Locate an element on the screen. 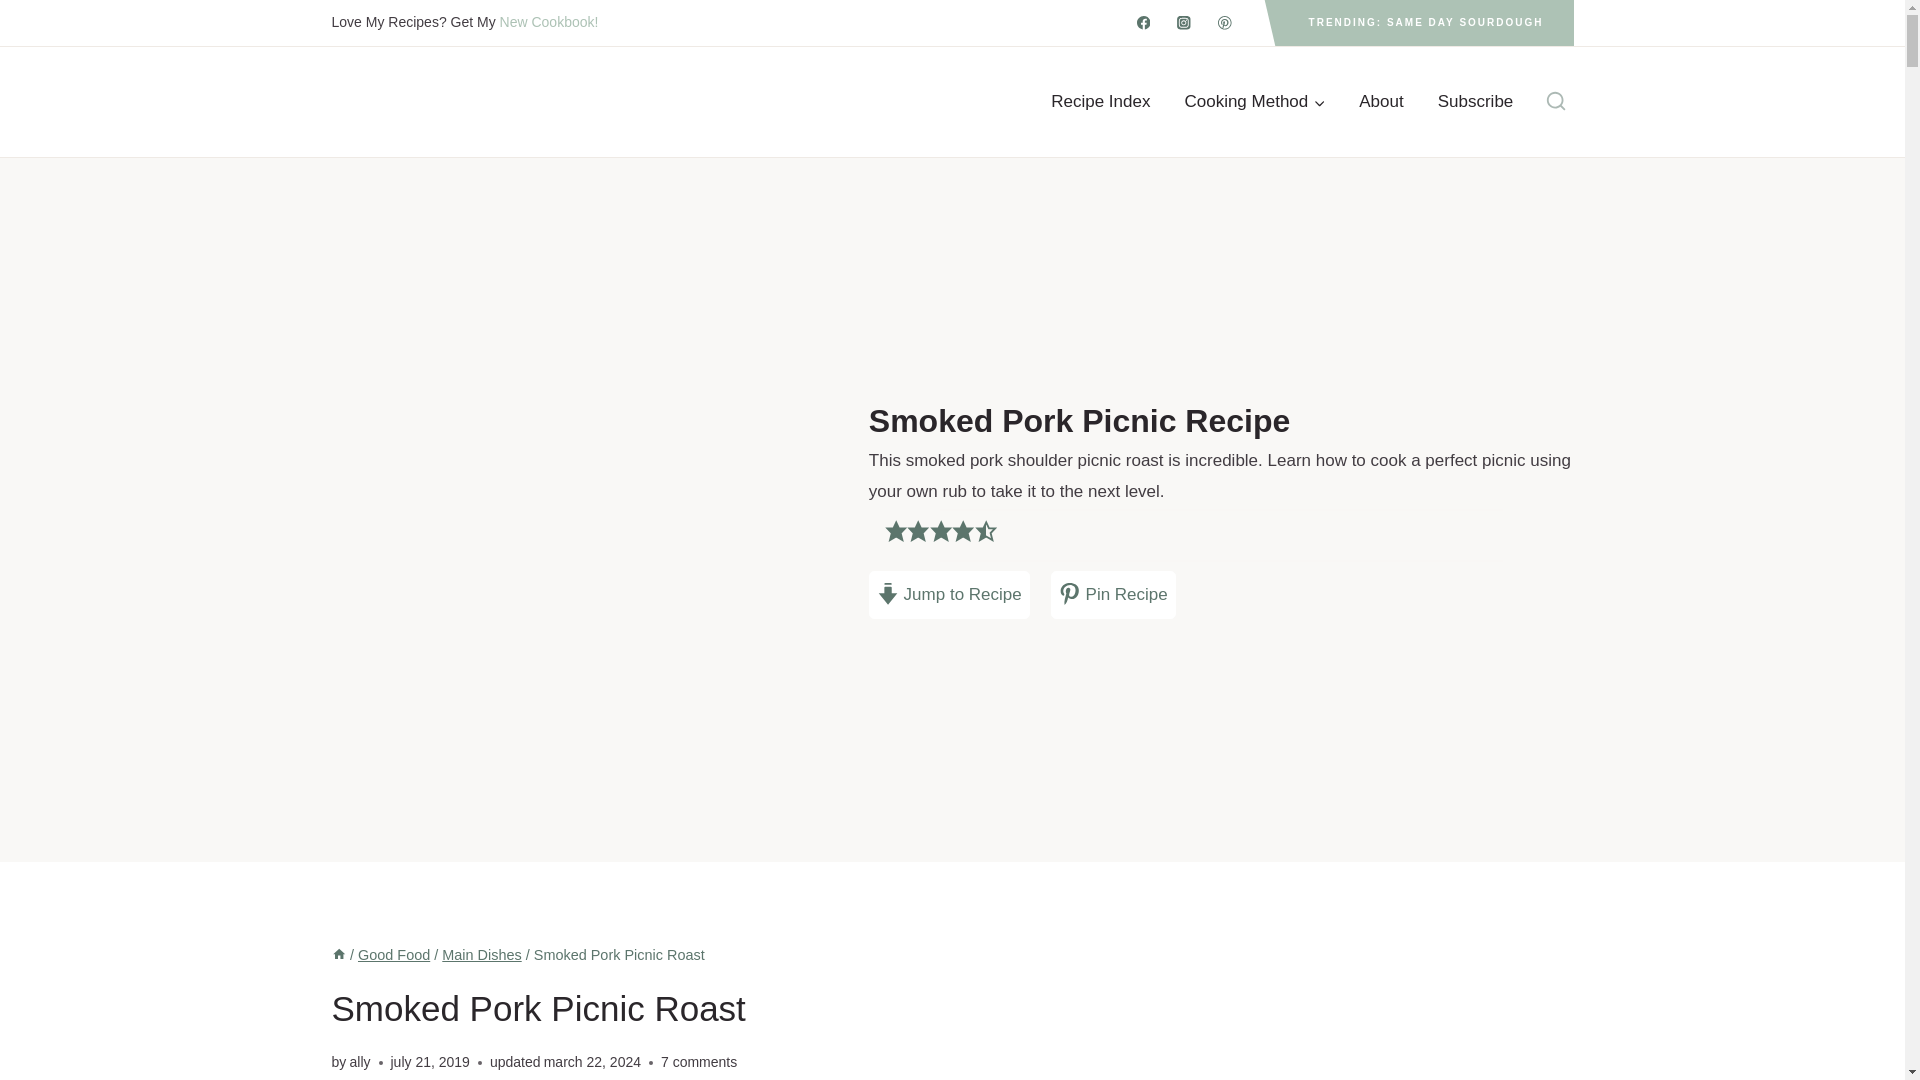  ally is located at coordinates (360, 1062).